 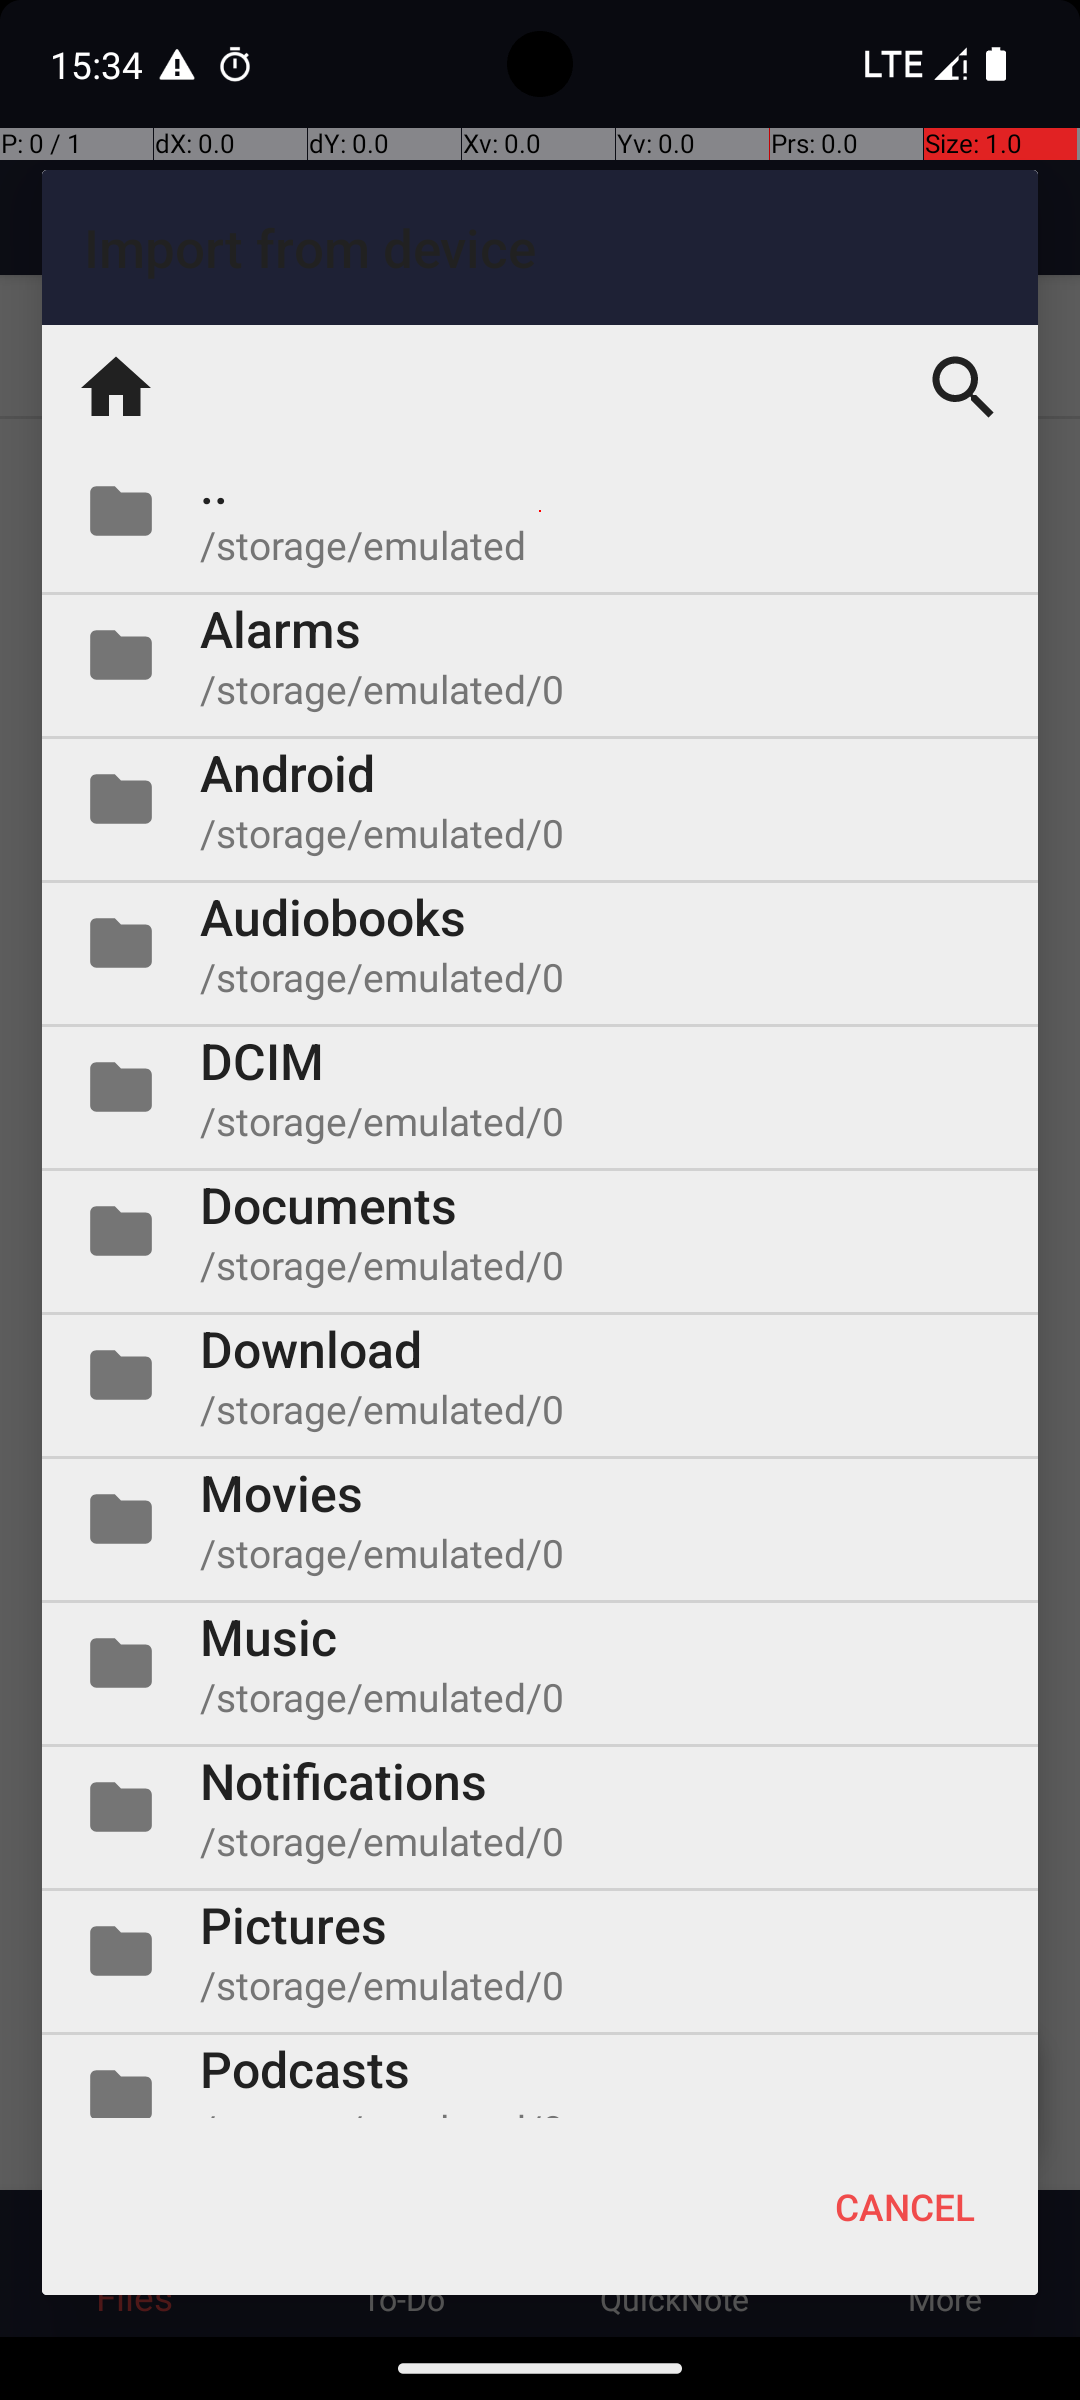 I want to click on Folder Notifications , so click(x=540, y=1807).